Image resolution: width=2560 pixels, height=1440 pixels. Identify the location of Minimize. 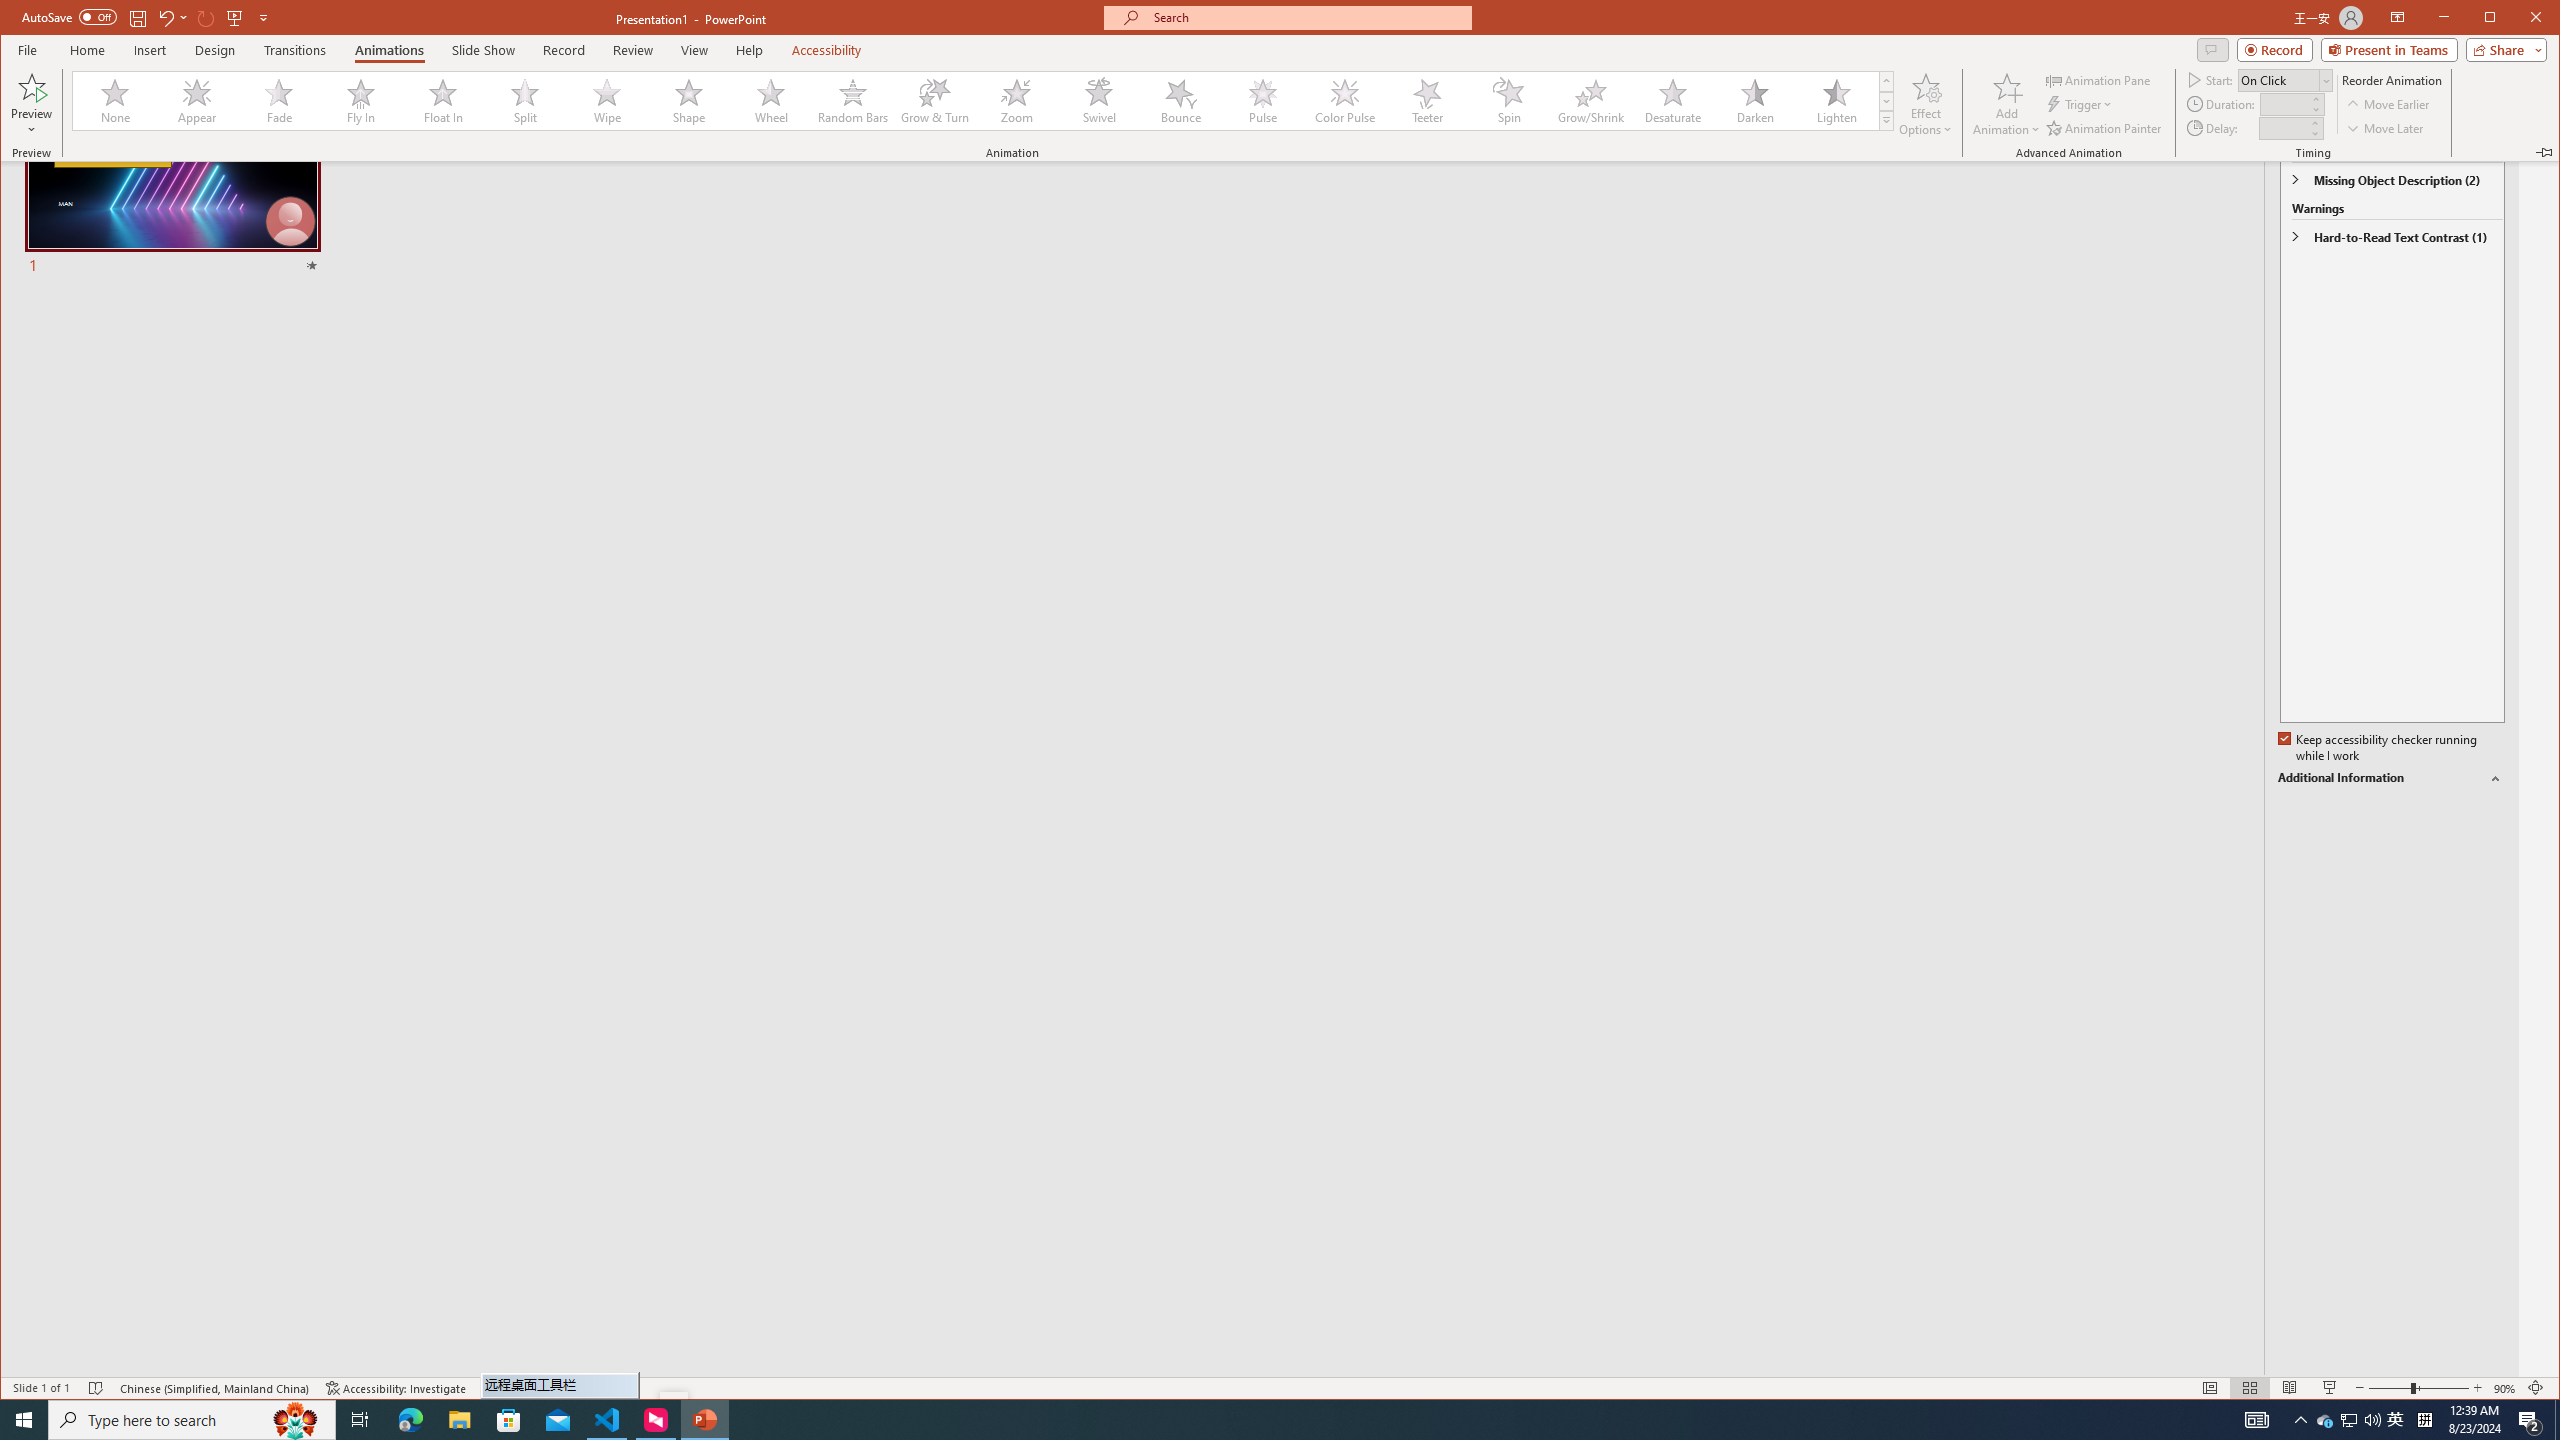
(2496, 19).